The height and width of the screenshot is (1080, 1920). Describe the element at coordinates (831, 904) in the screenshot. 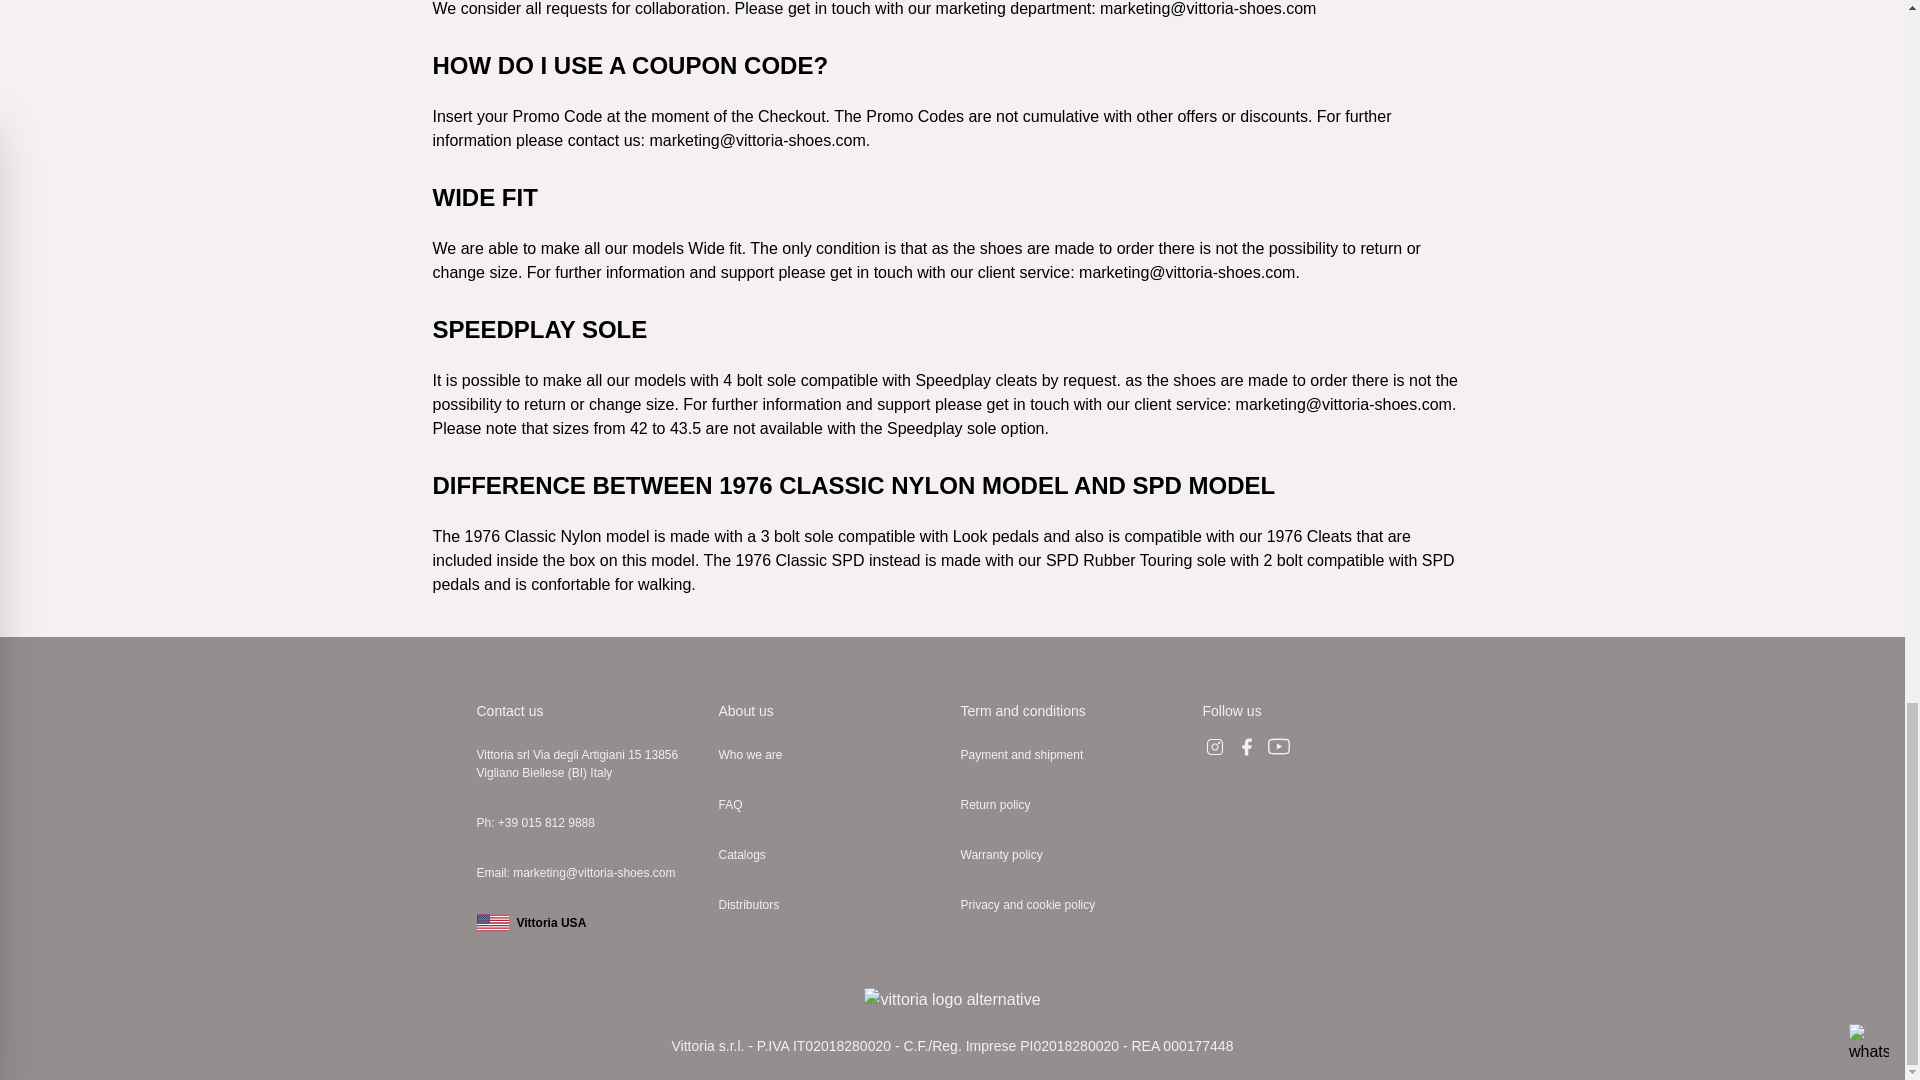

I see `Distributors` at that location.